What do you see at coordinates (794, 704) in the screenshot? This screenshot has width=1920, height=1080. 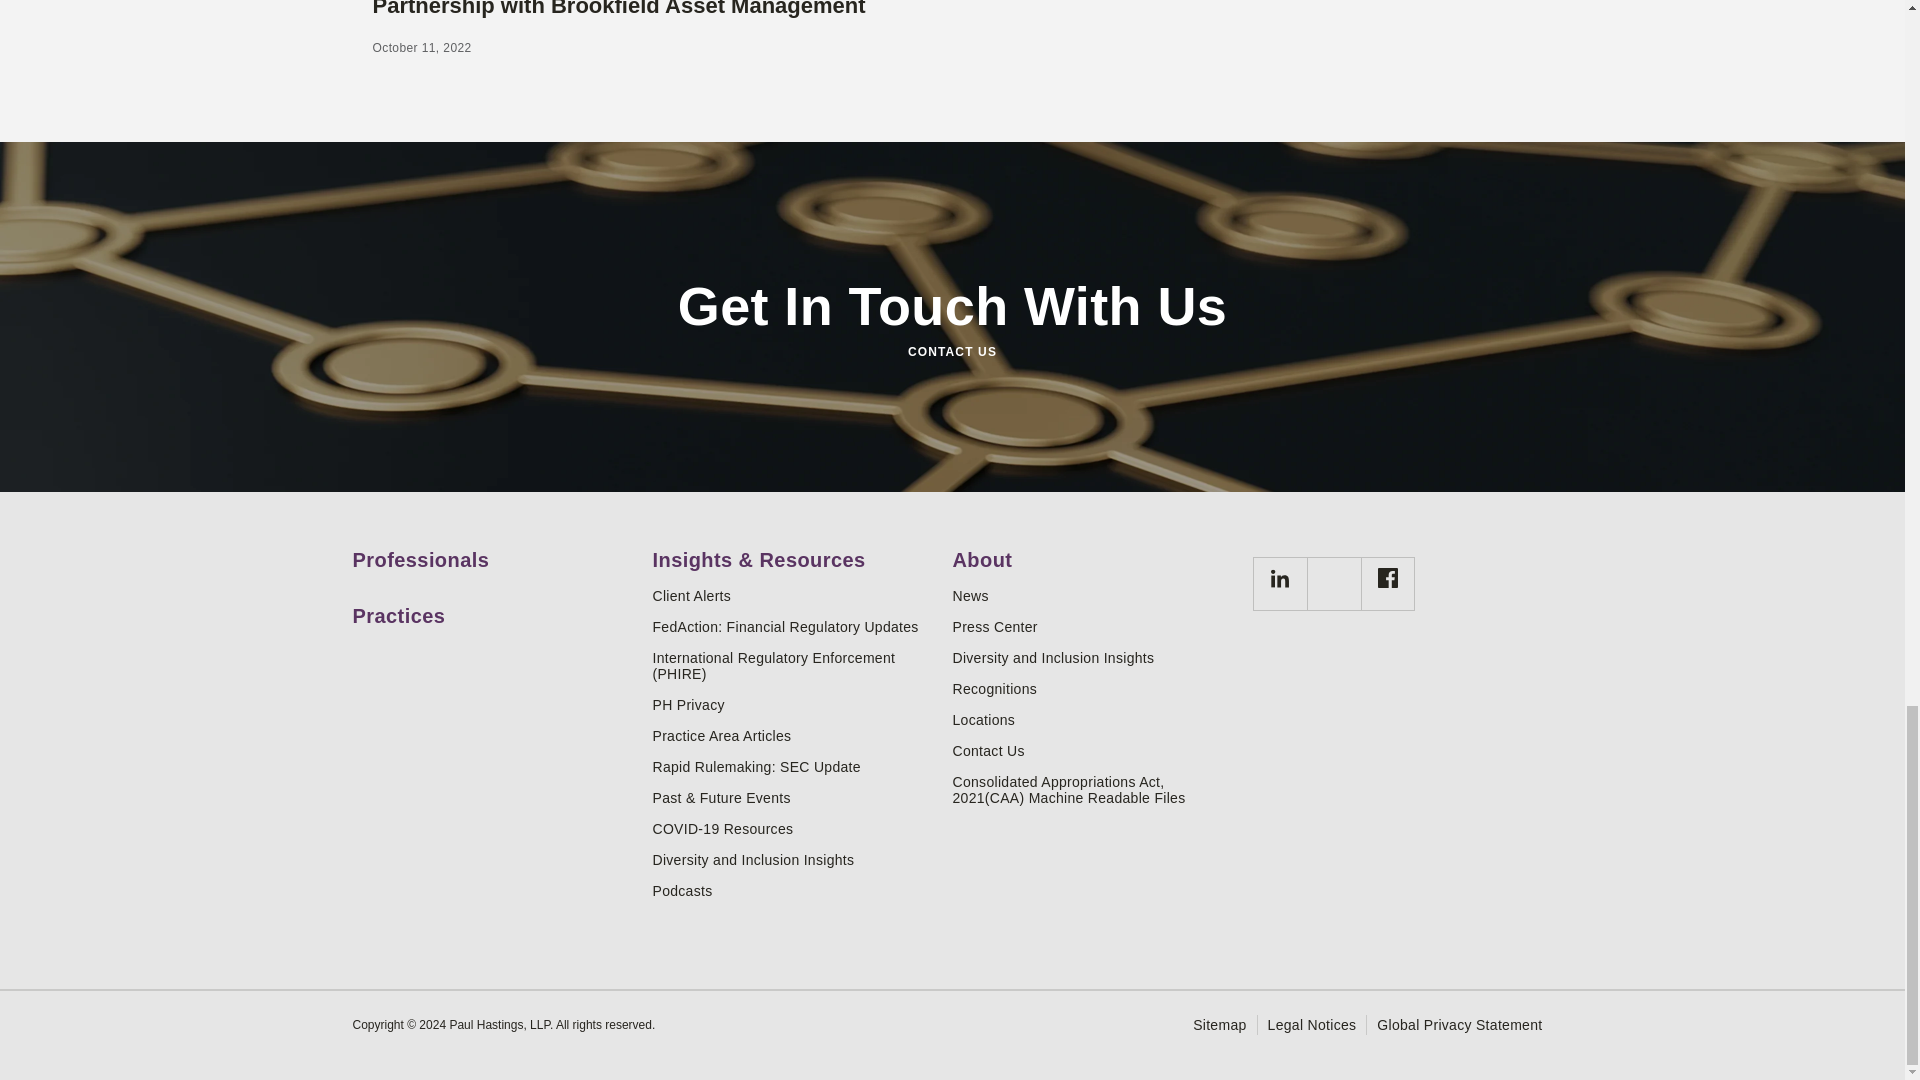 I see `PH Privacy` at bounding box center [794, 704].